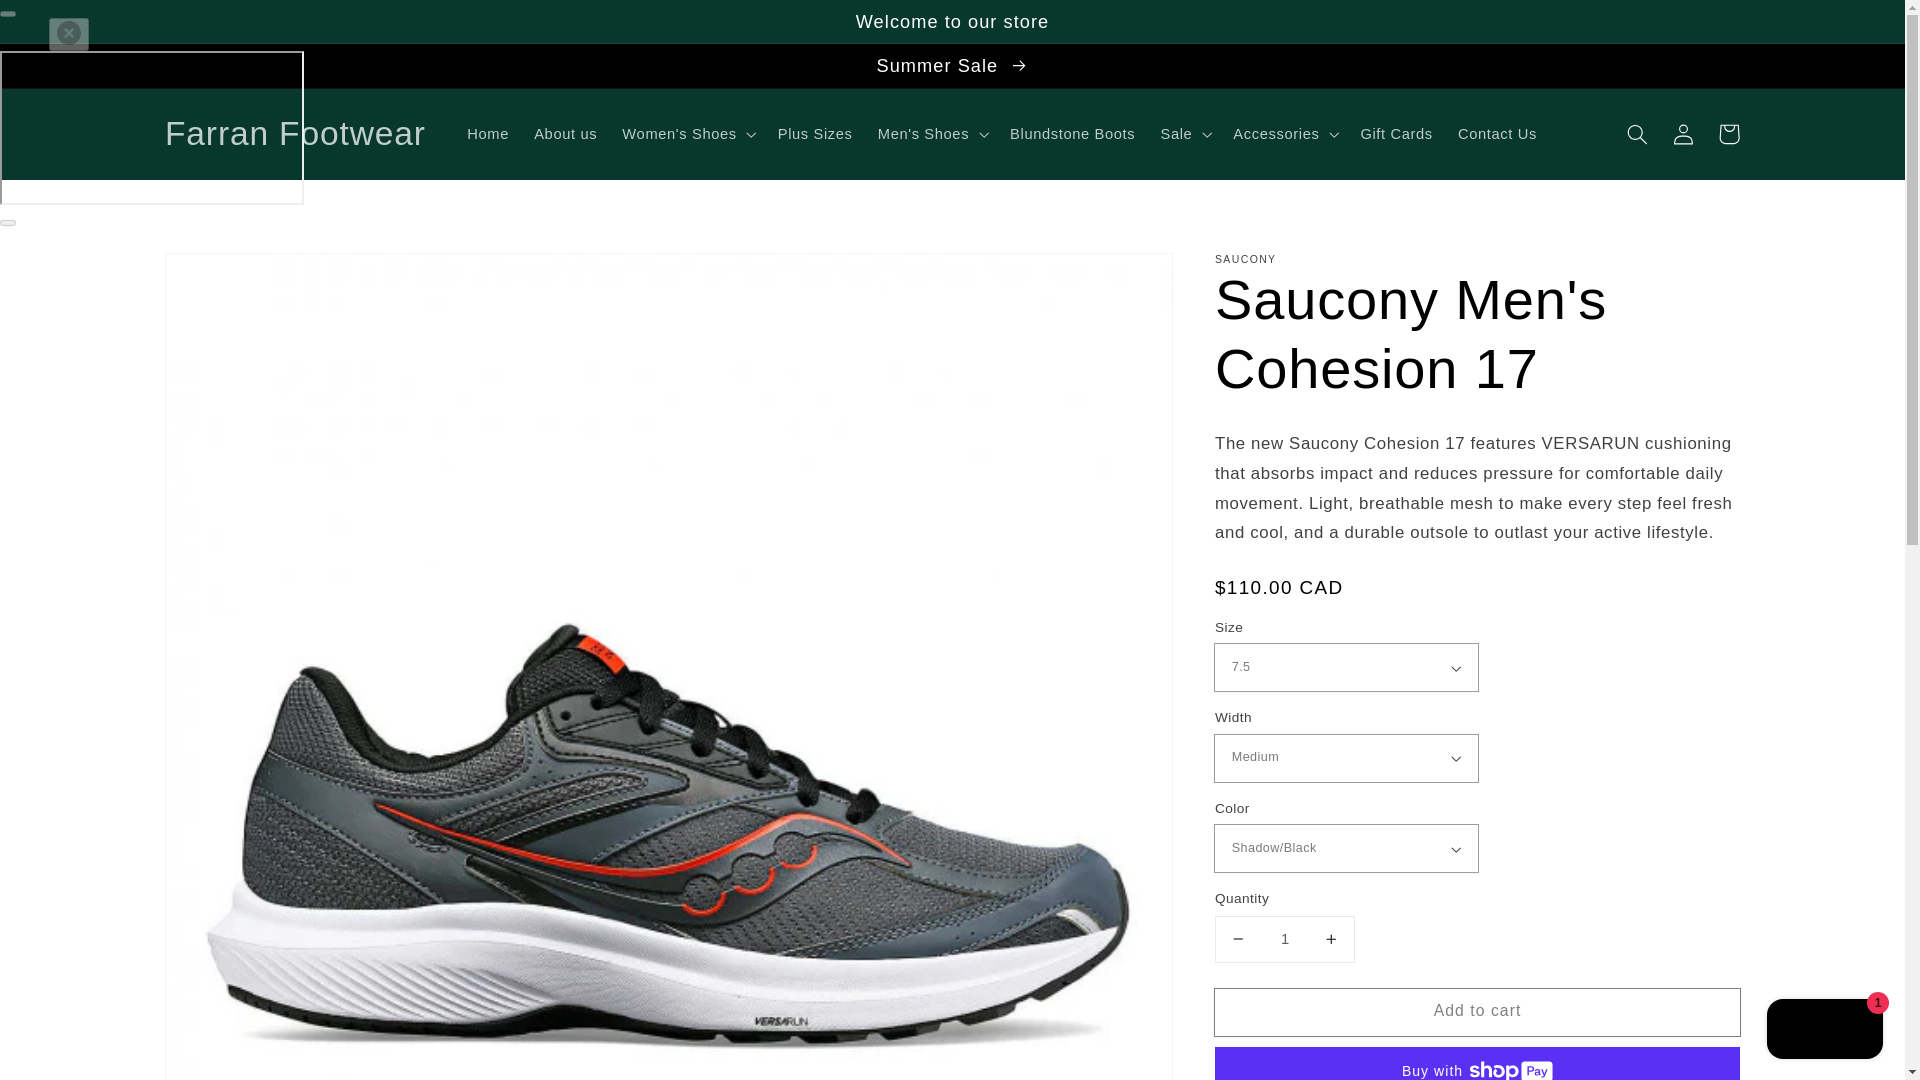  I want to click on Shopify online store chat, so click(1824, 1031).